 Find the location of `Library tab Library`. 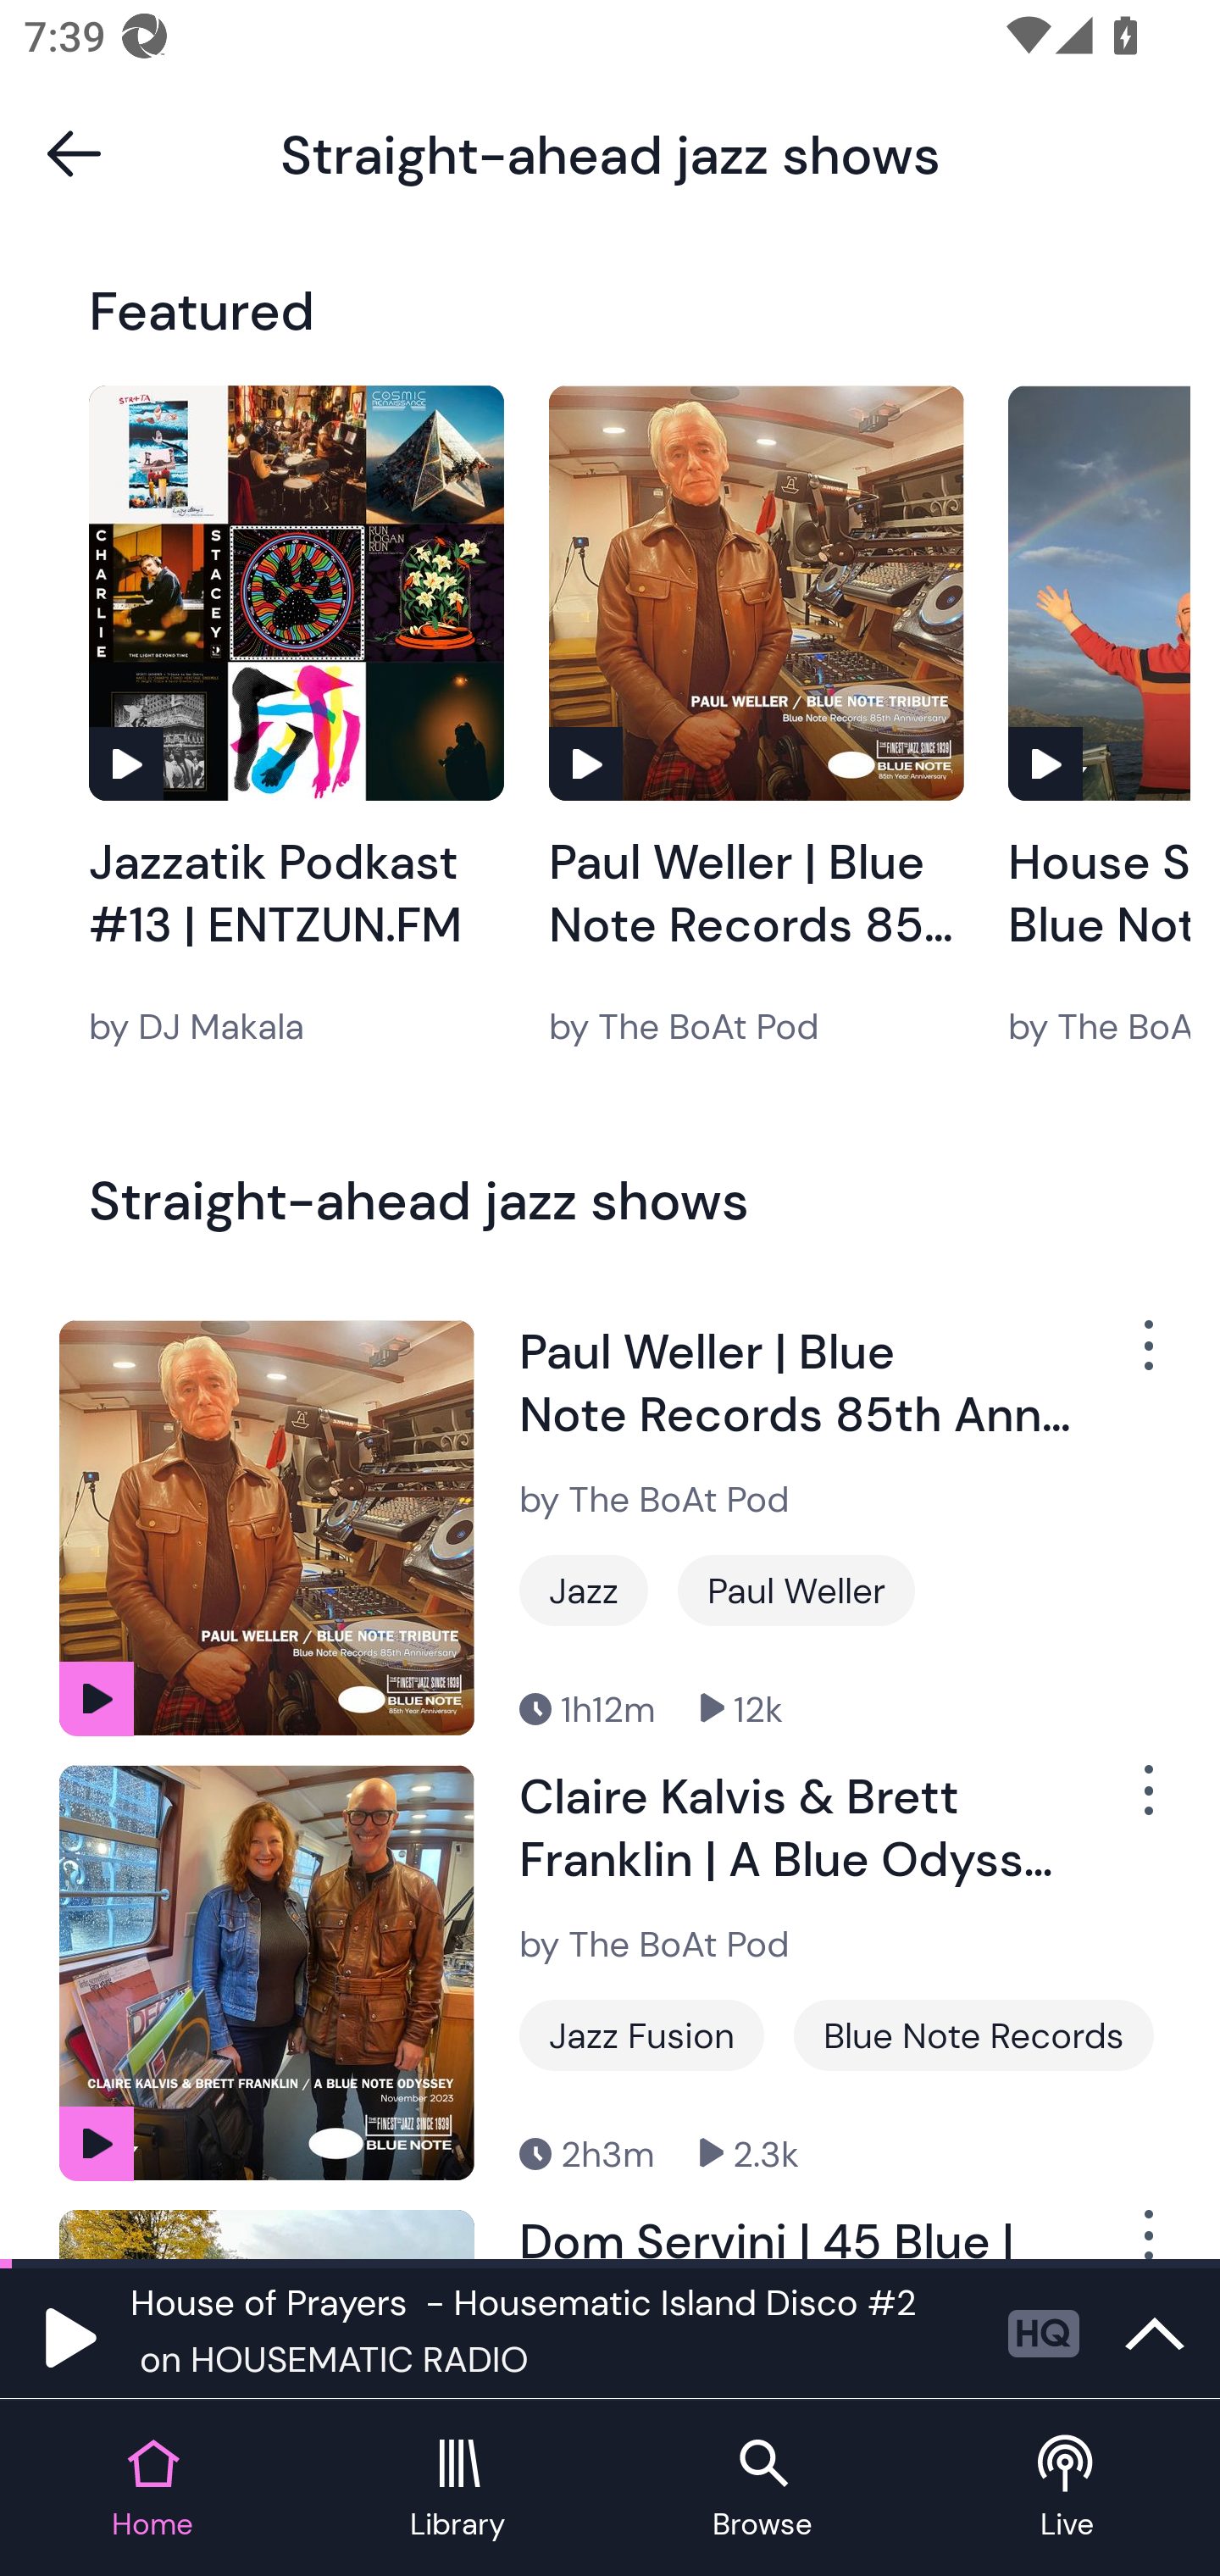

Library tab Library is located at coordinates (457, 2490).